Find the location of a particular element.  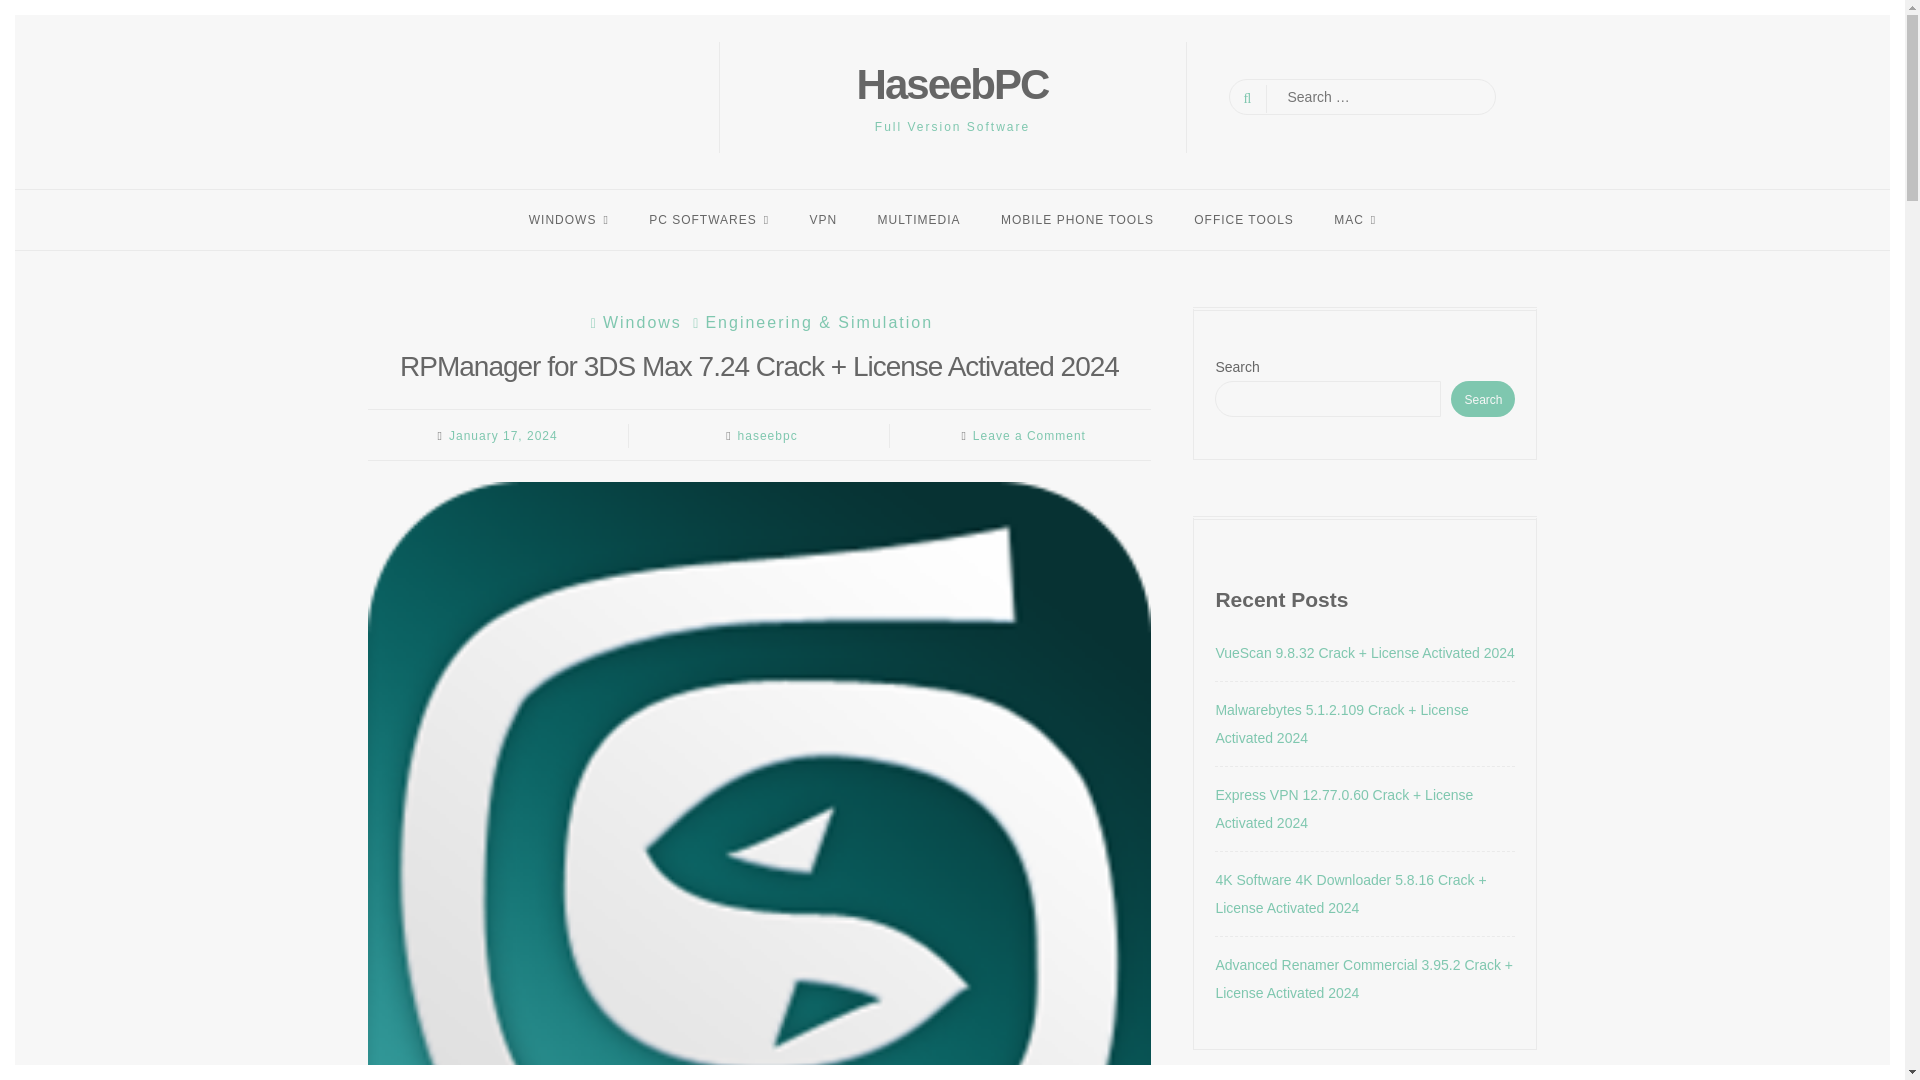

PC SOFTWARES is located at coordinates (709, 219).